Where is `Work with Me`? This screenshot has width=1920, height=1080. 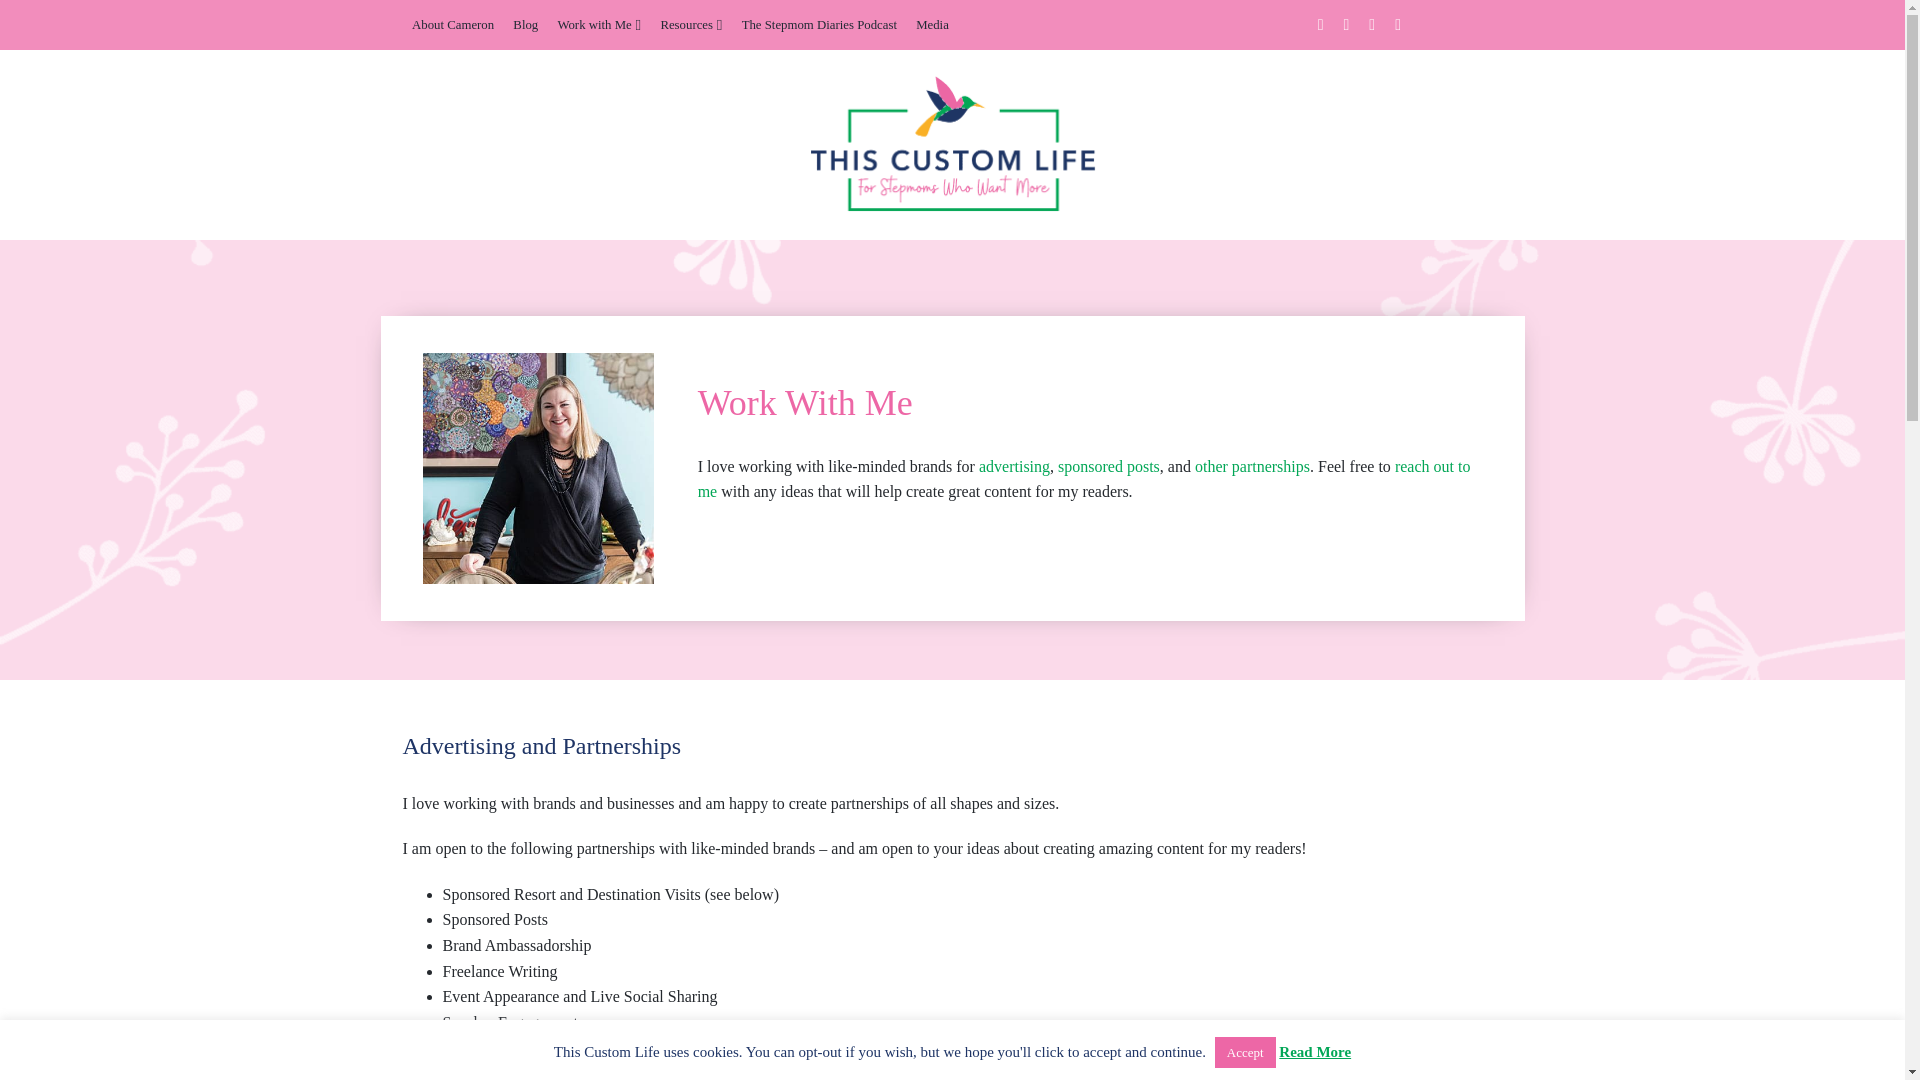
Work with Me is located at coordinates (598, 24).